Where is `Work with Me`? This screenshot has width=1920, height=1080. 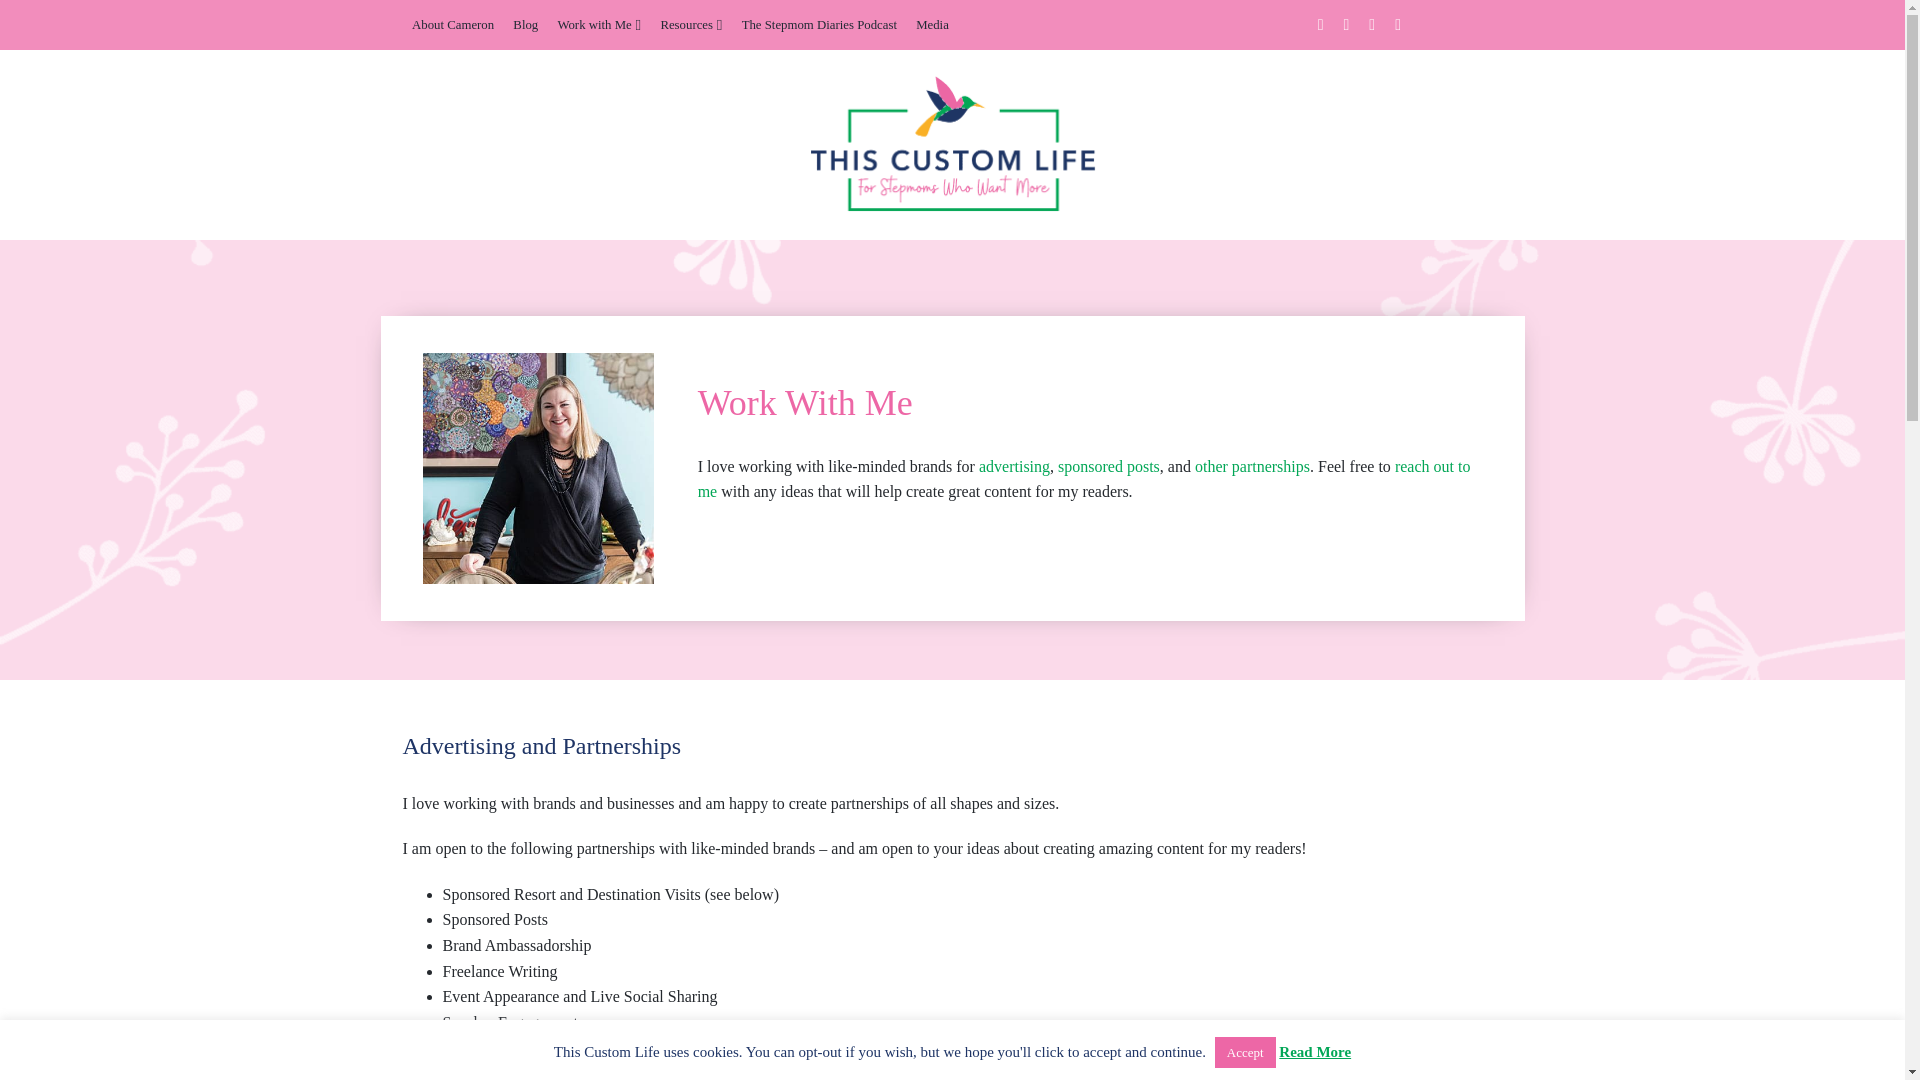
Work with Me is located at coordinates (598, 24).